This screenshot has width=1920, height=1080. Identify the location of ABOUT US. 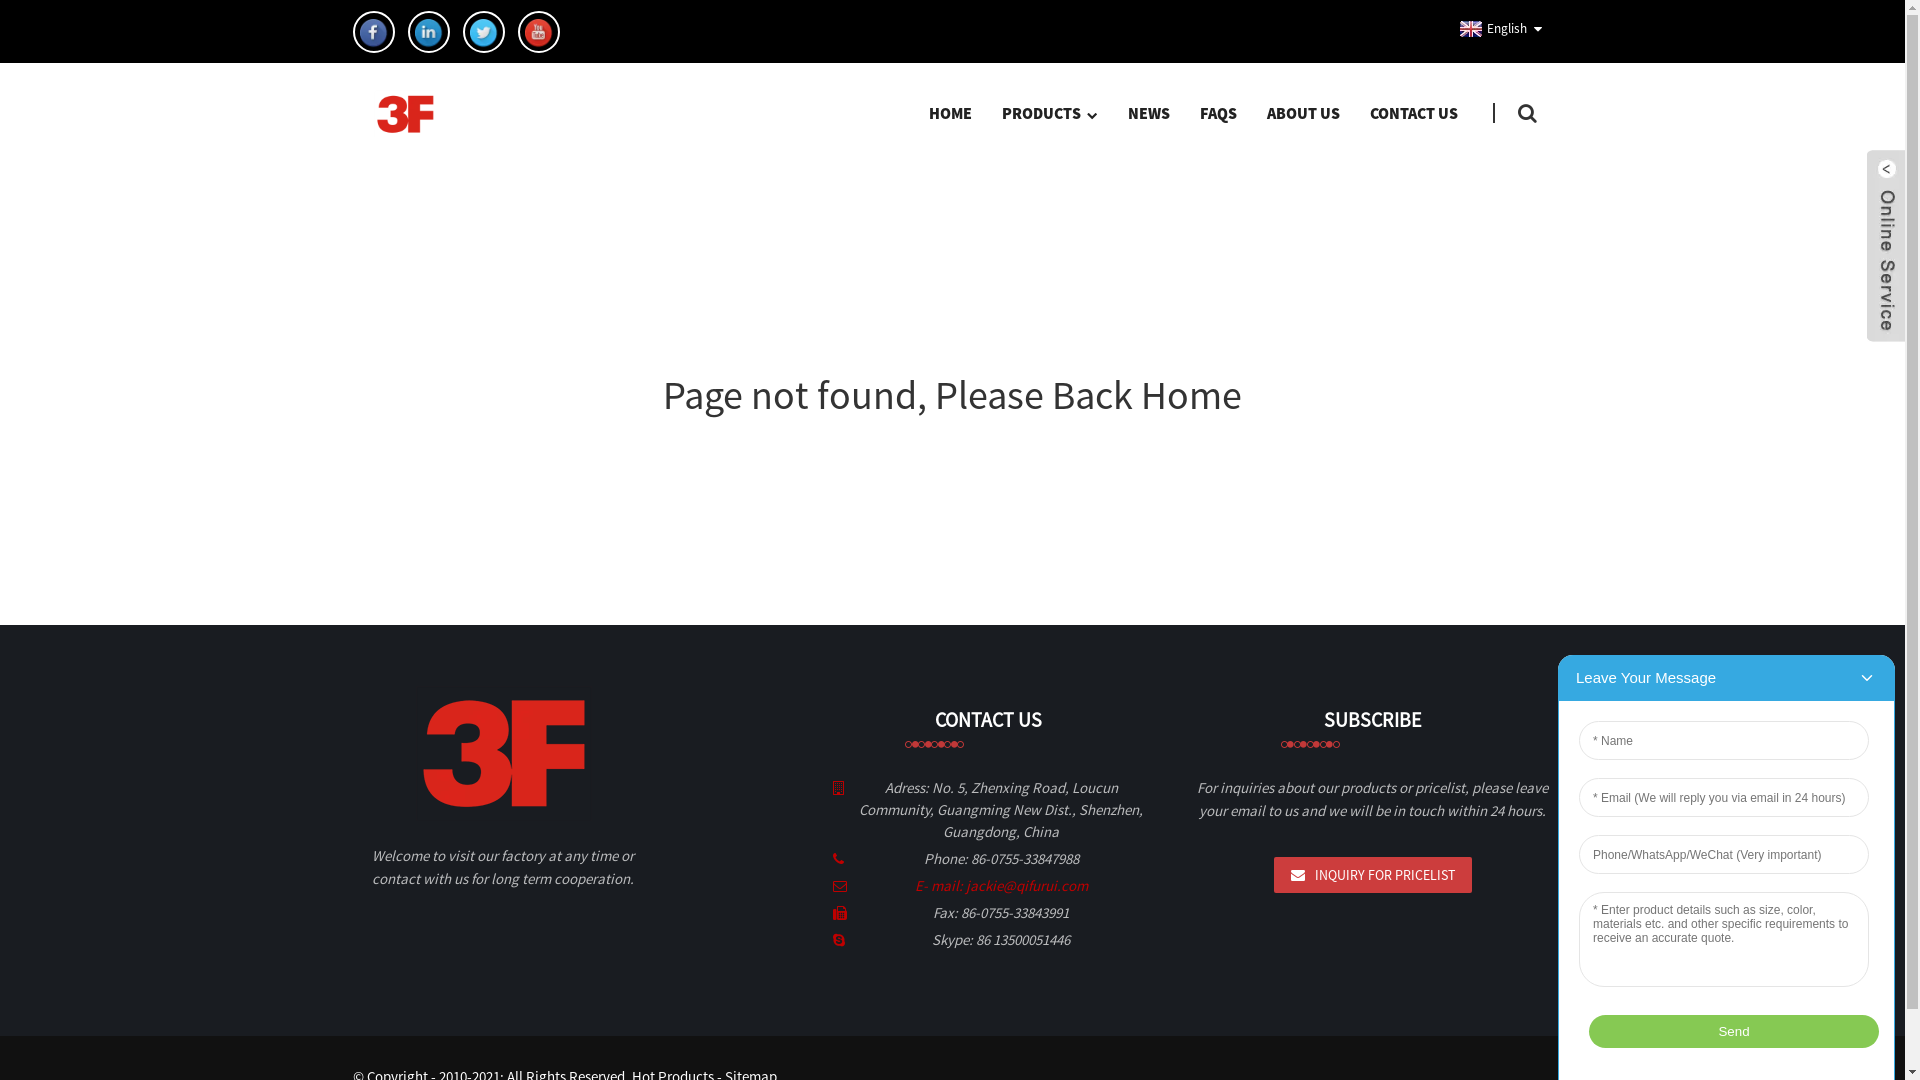
(1304, 113).